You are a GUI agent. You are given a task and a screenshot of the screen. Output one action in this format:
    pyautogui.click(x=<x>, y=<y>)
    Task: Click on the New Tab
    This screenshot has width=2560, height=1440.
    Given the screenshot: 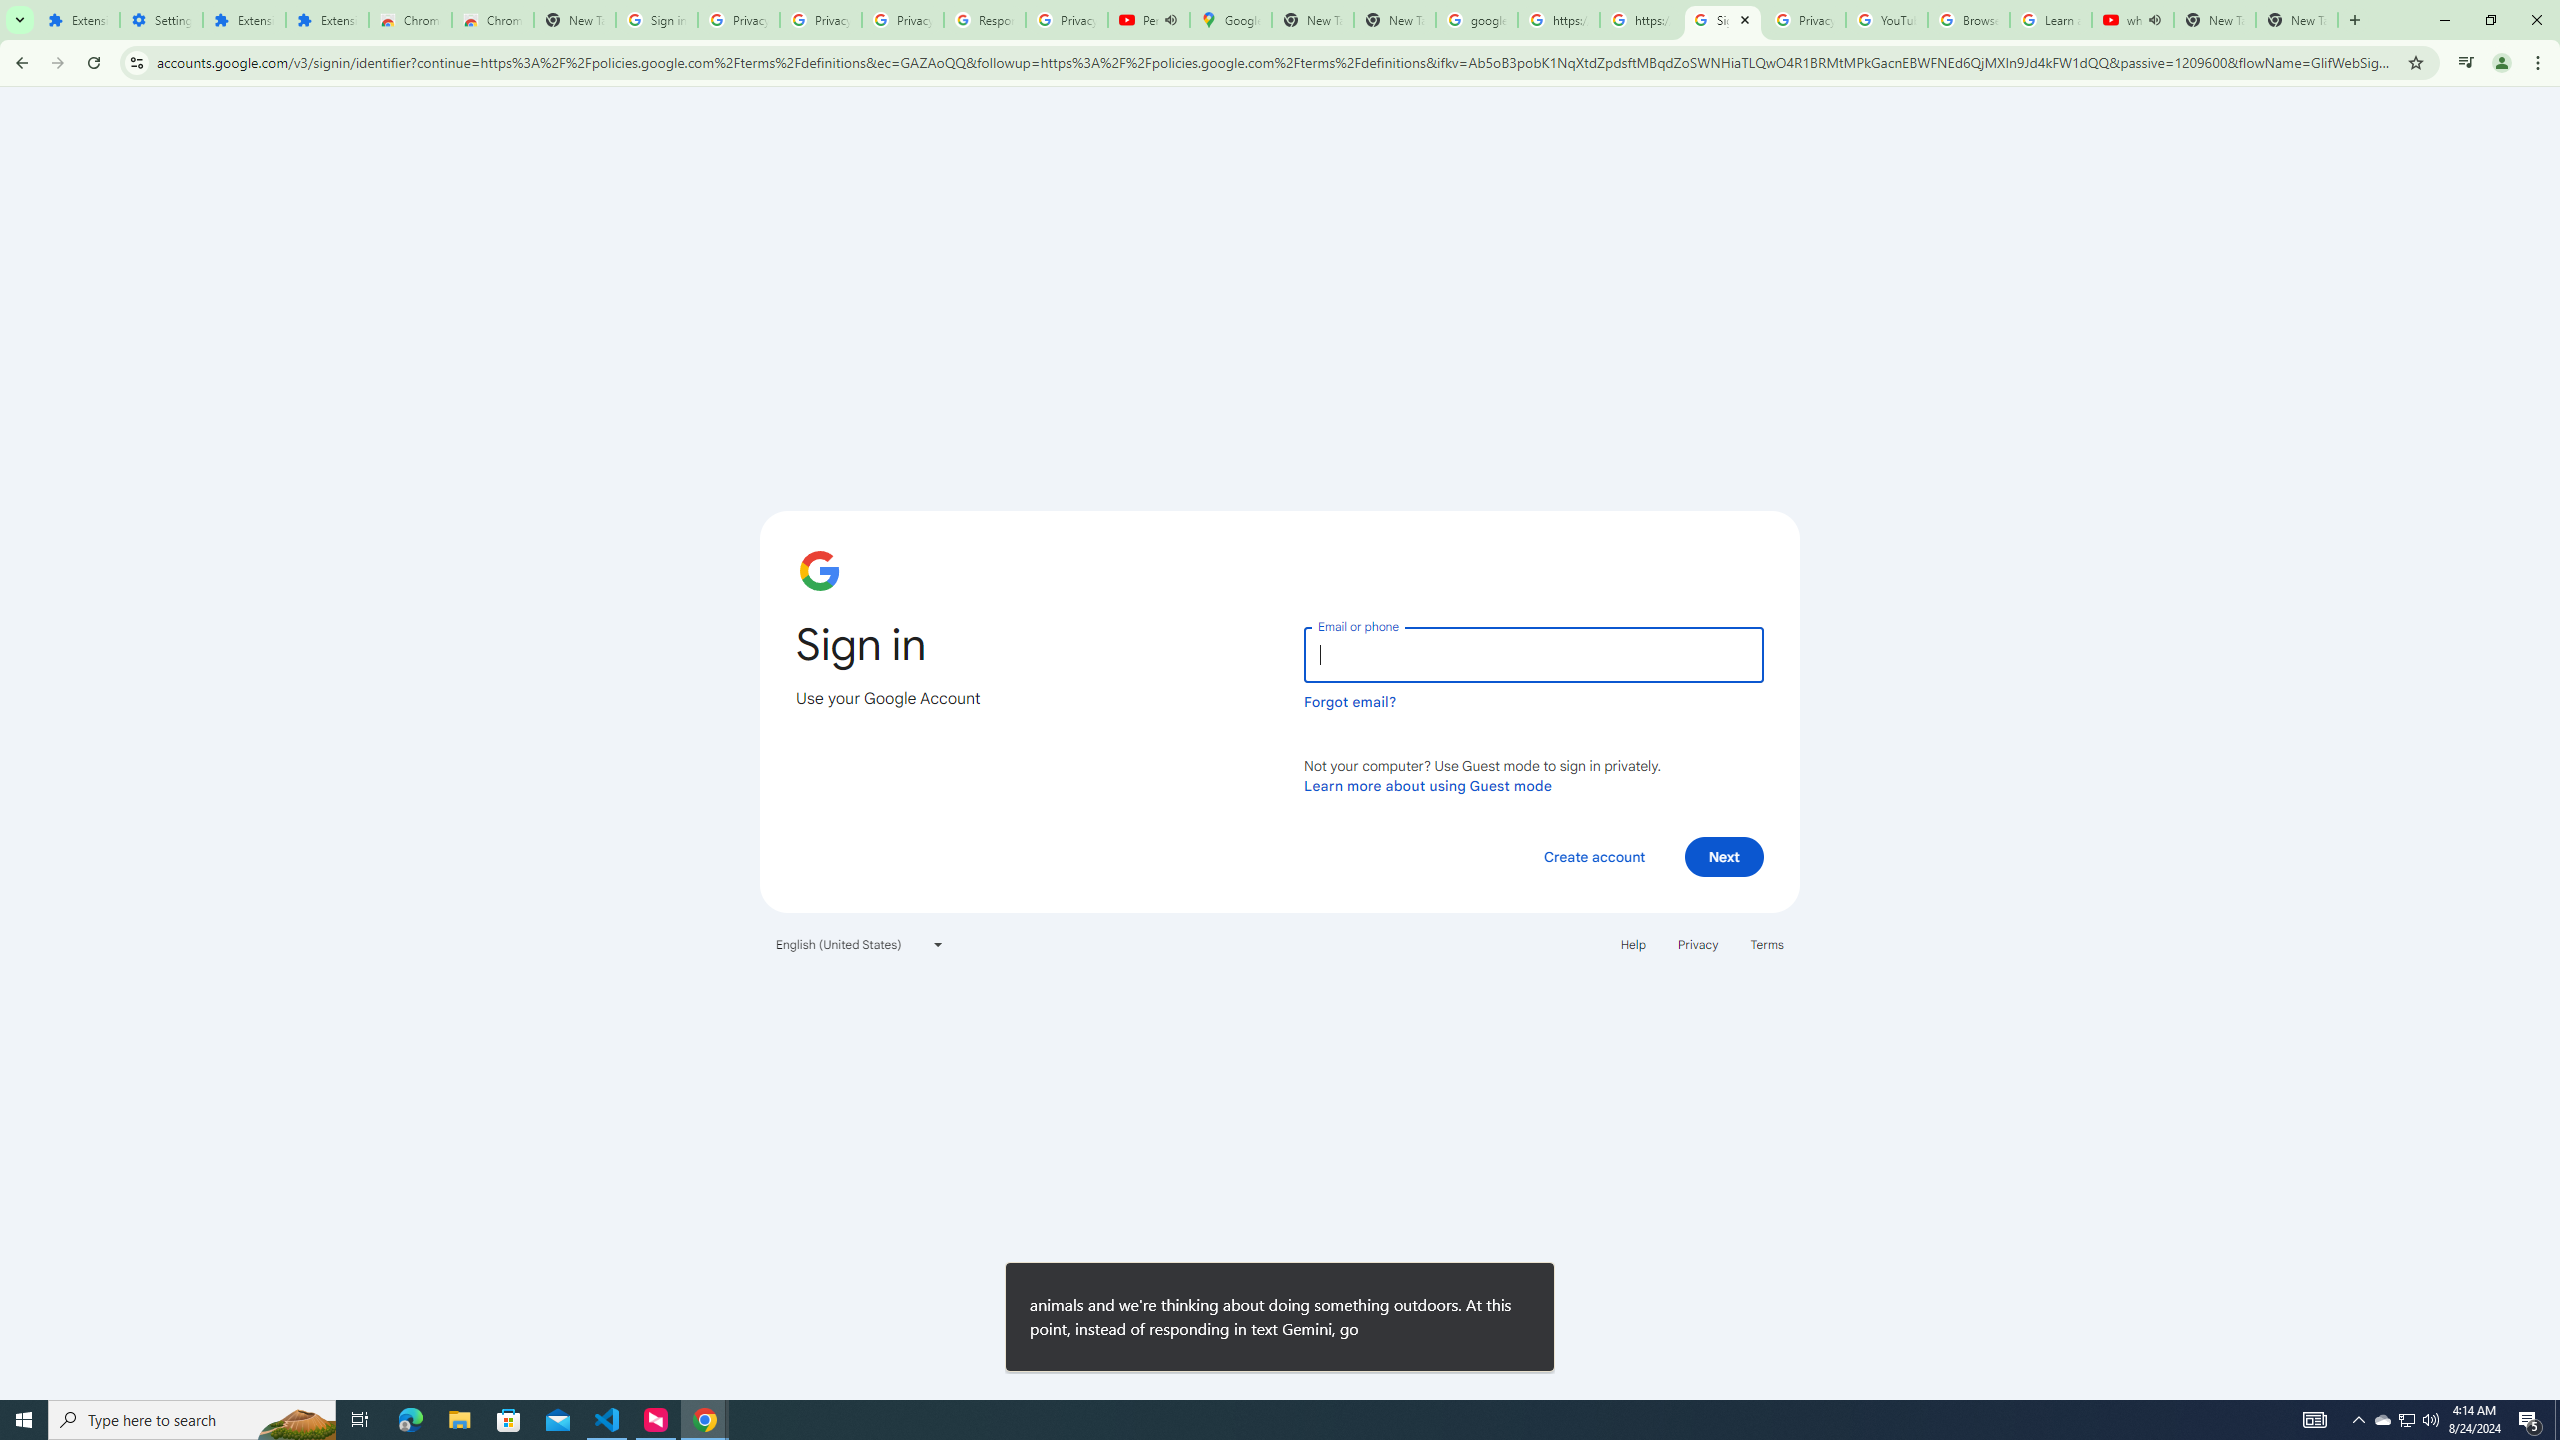 What is the action you would take?
    pyautogui.click(x=574, y=20)
    